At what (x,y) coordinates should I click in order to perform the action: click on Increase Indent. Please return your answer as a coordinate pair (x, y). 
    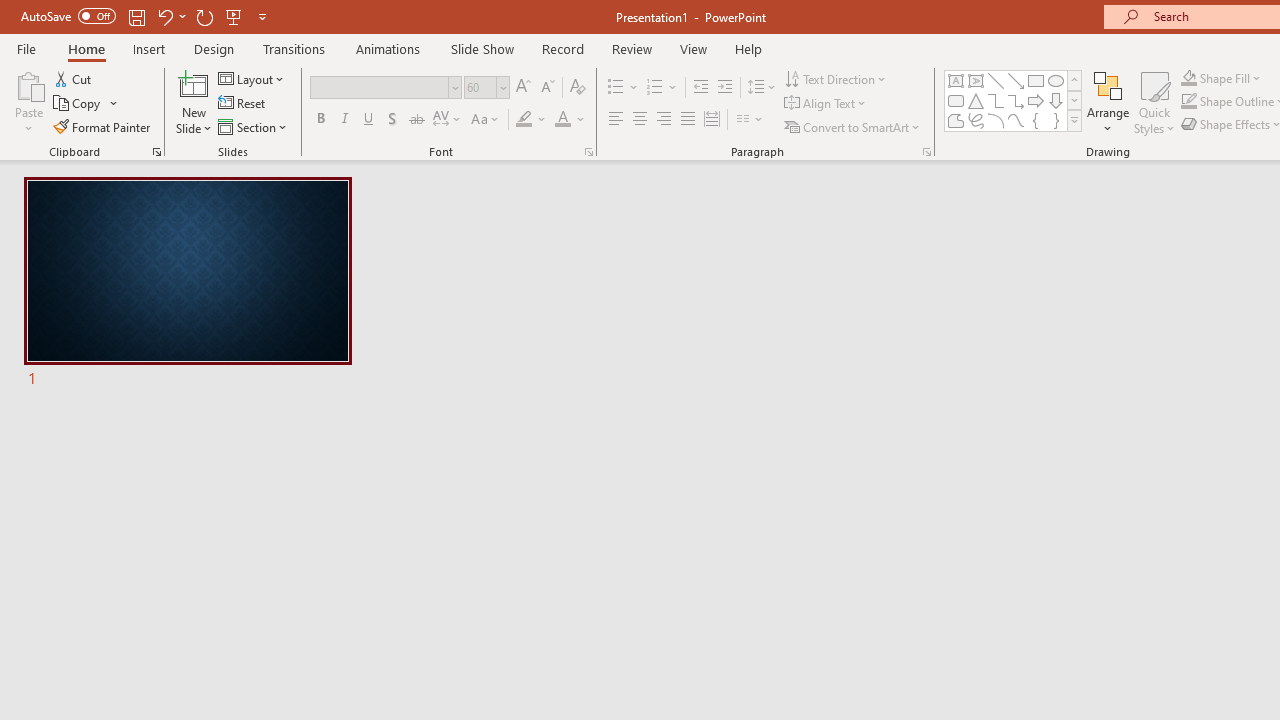
    Looking at the image, I should click on (725, 88).